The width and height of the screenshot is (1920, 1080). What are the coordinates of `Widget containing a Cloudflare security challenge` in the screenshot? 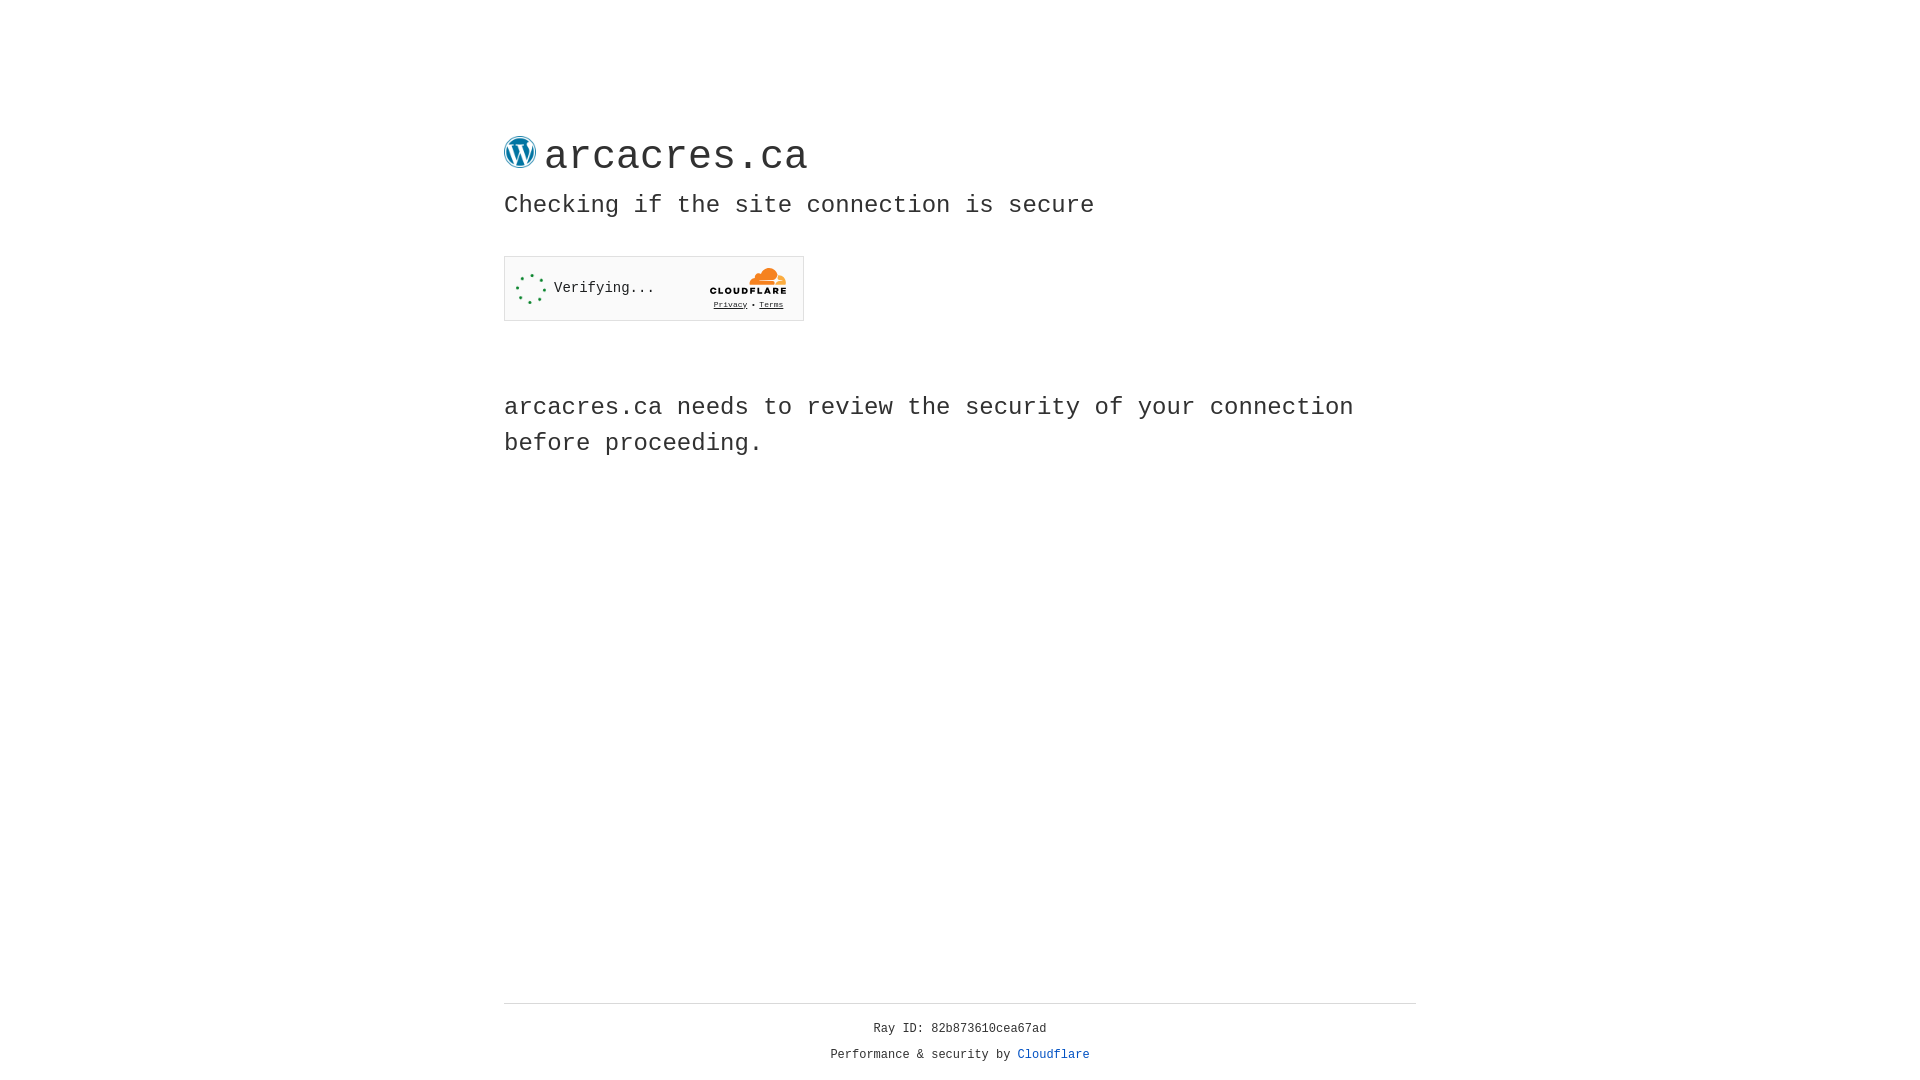 It's located at (654, 288).